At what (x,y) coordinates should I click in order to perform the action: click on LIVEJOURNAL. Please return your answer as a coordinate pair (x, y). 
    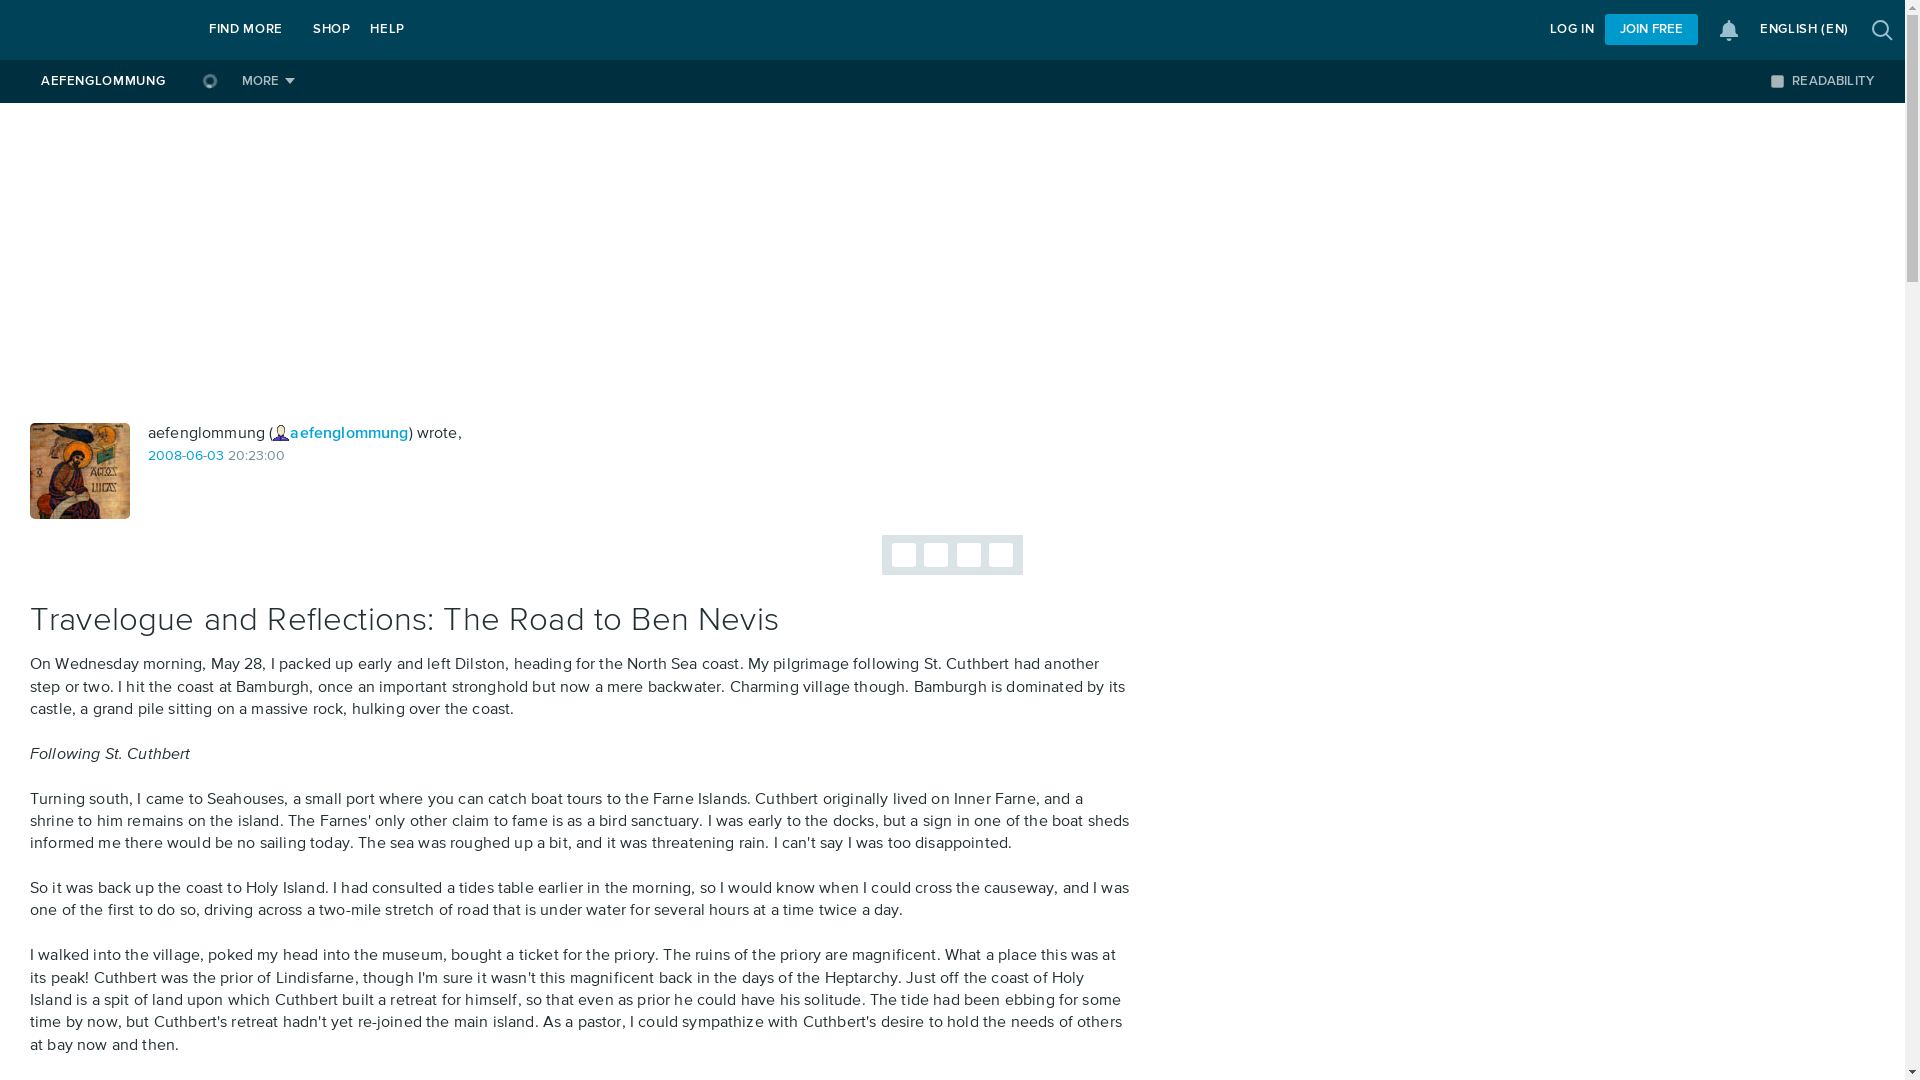
    Looking at the image, I should click on (98, 30).